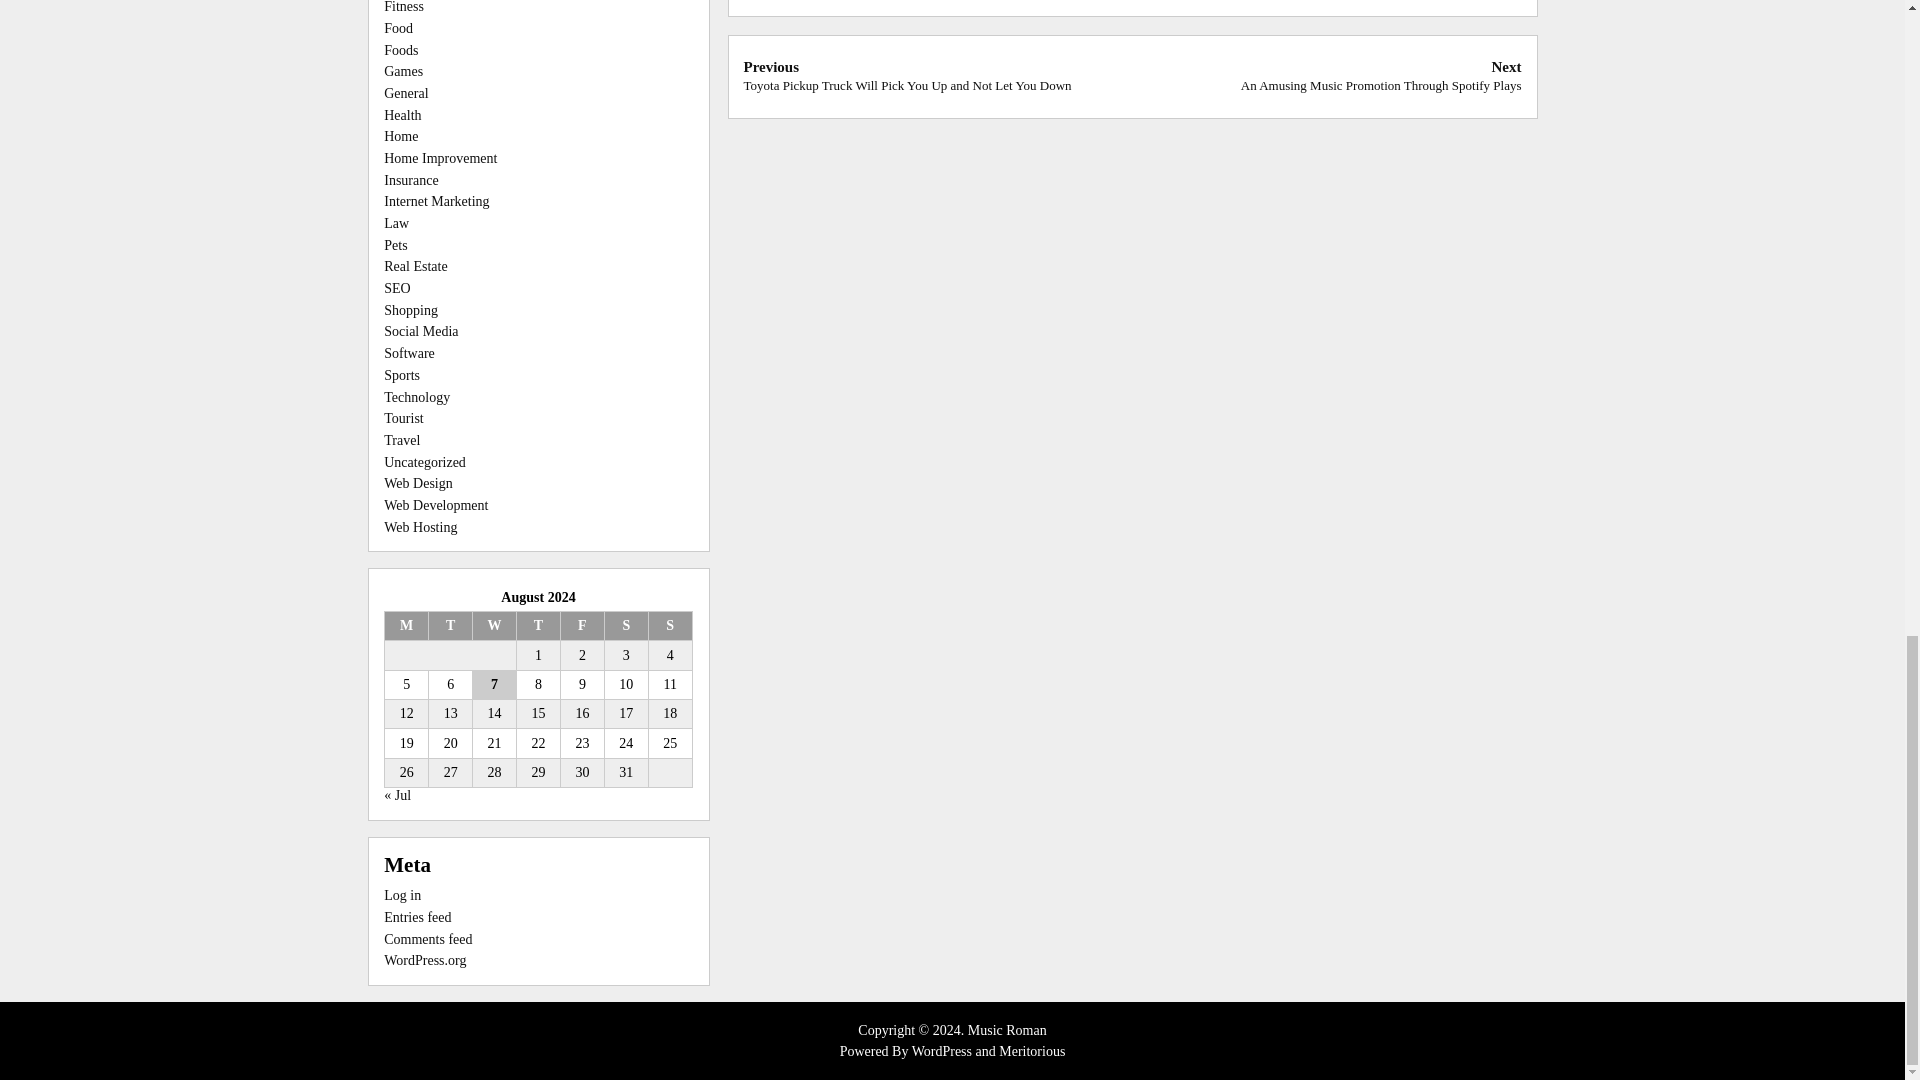  I want to click on Health, so click(402, 116).